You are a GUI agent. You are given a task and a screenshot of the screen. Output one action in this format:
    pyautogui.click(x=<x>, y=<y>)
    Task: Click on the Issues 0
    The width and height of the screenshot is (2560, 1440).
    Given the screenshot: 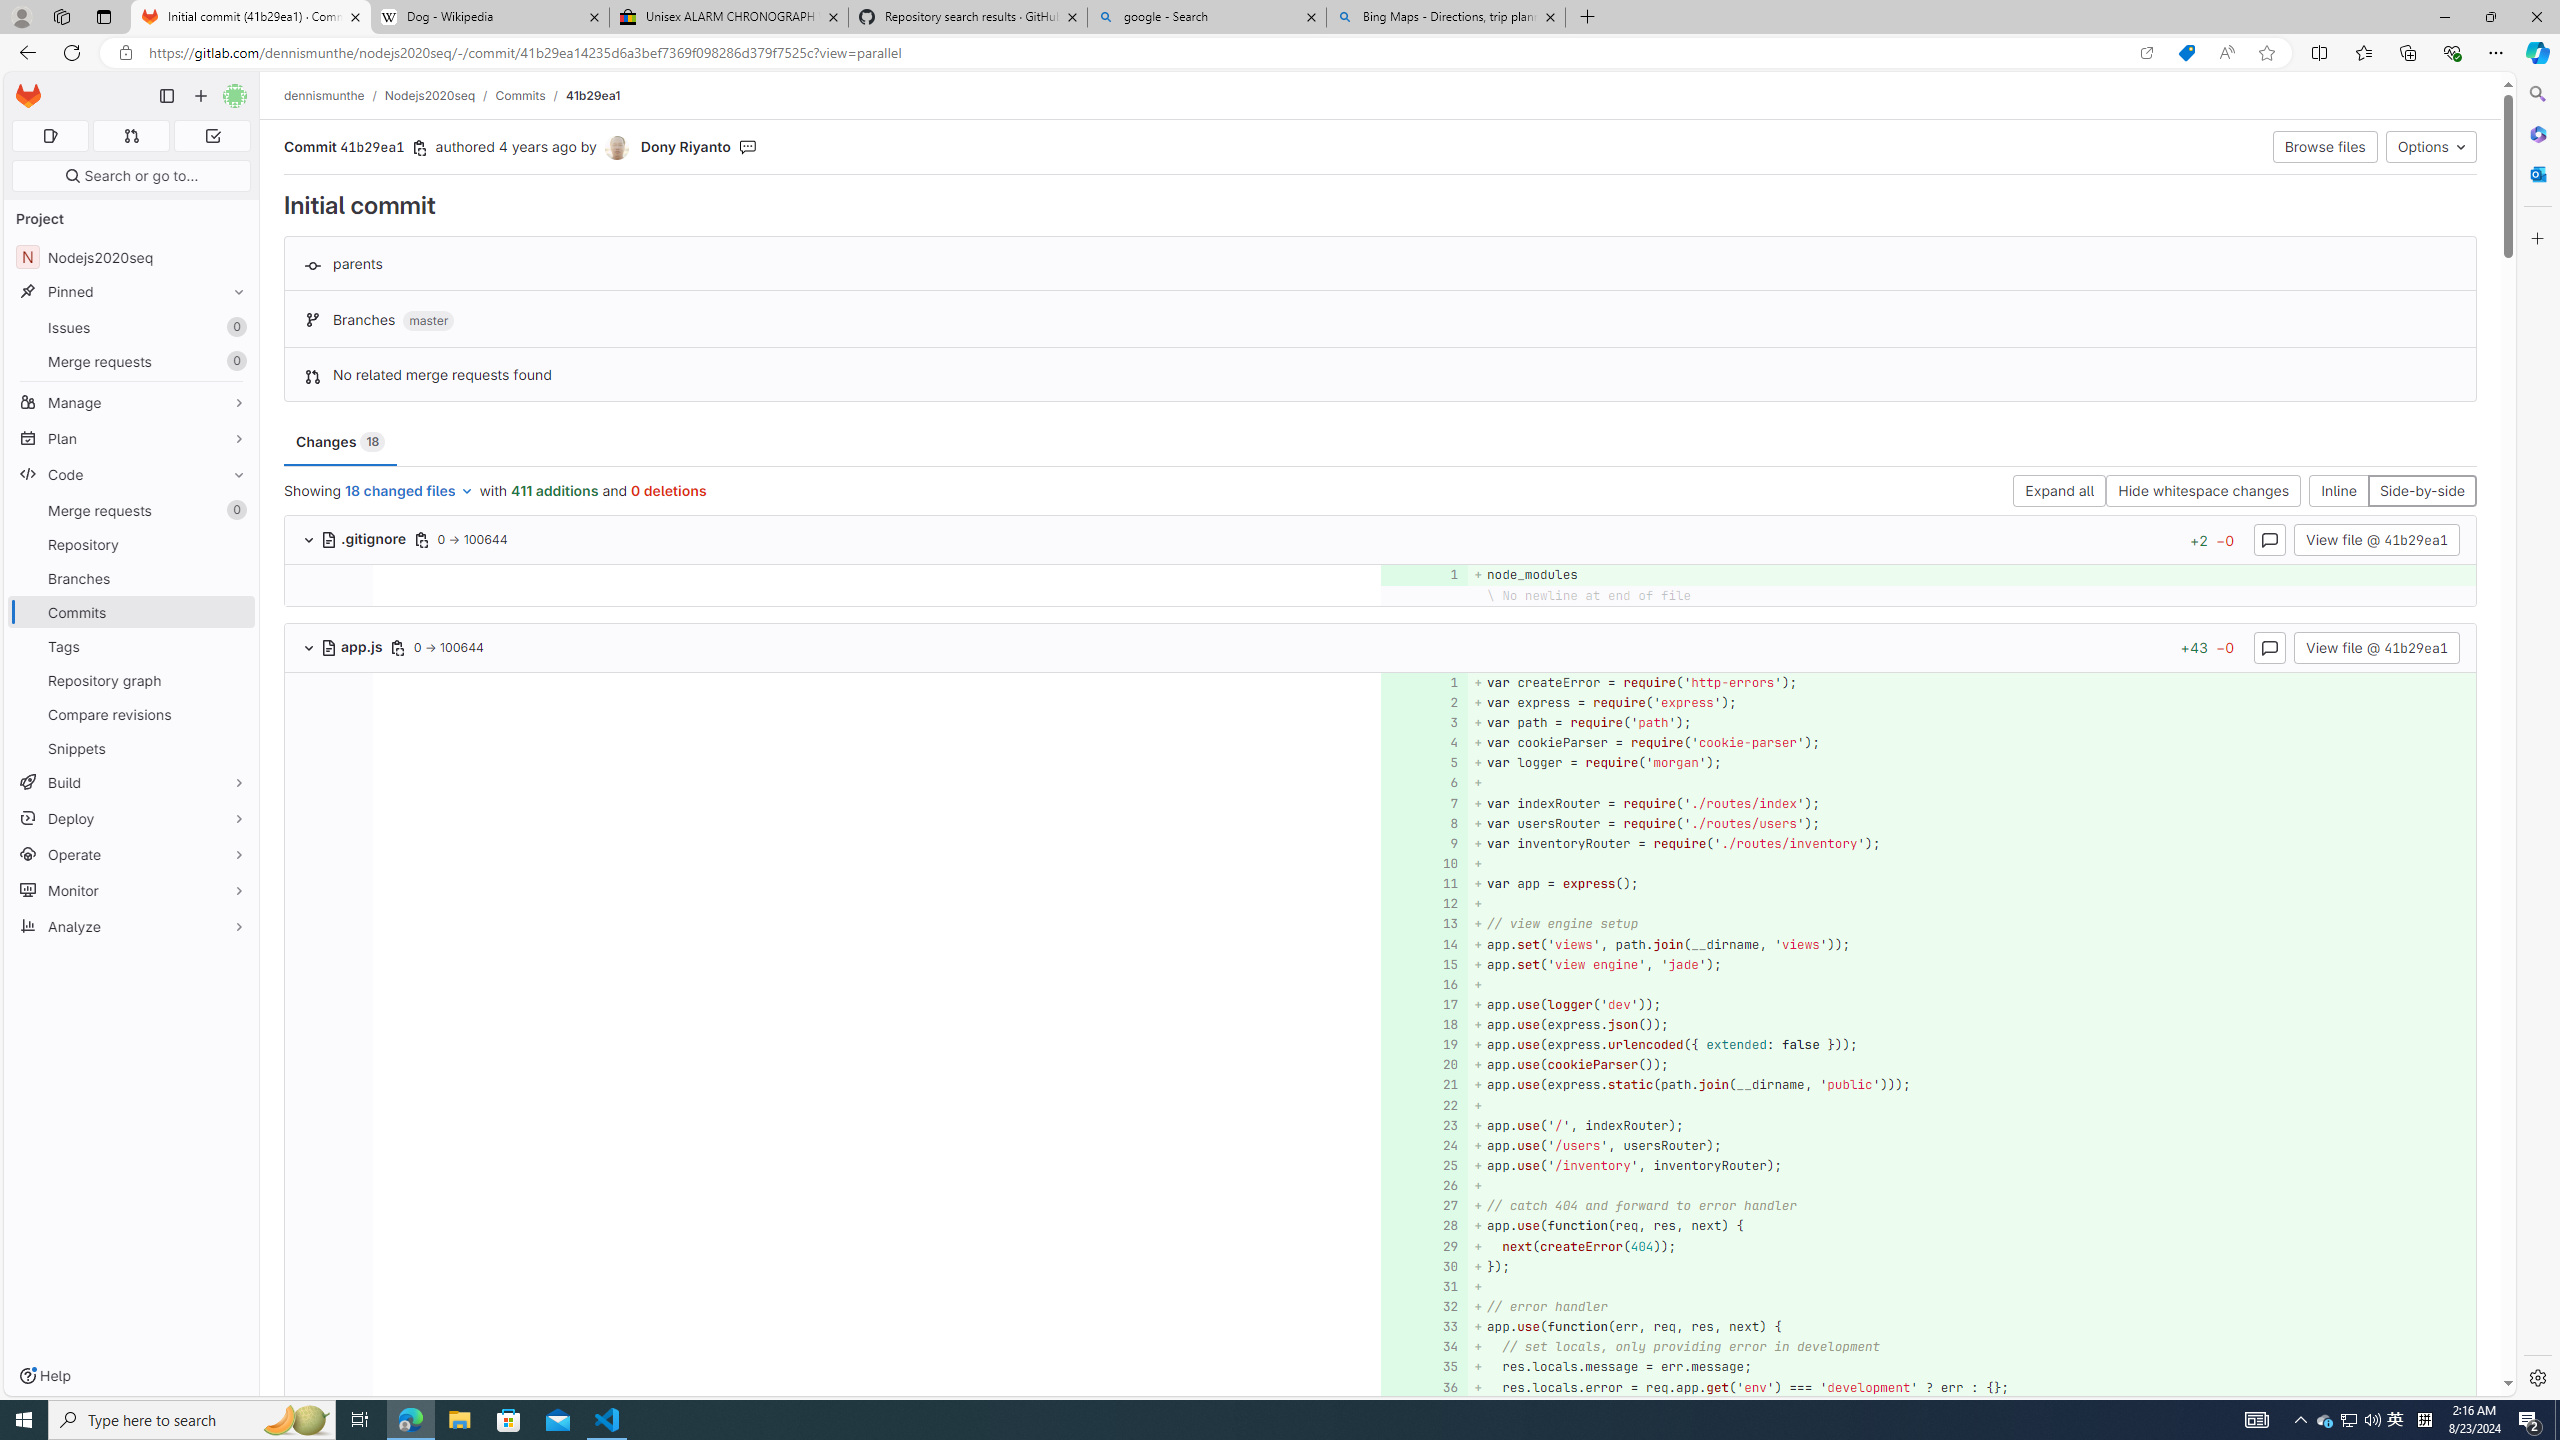 What is the action you would take?
    pyautogui.click(x=132, y=328)
    